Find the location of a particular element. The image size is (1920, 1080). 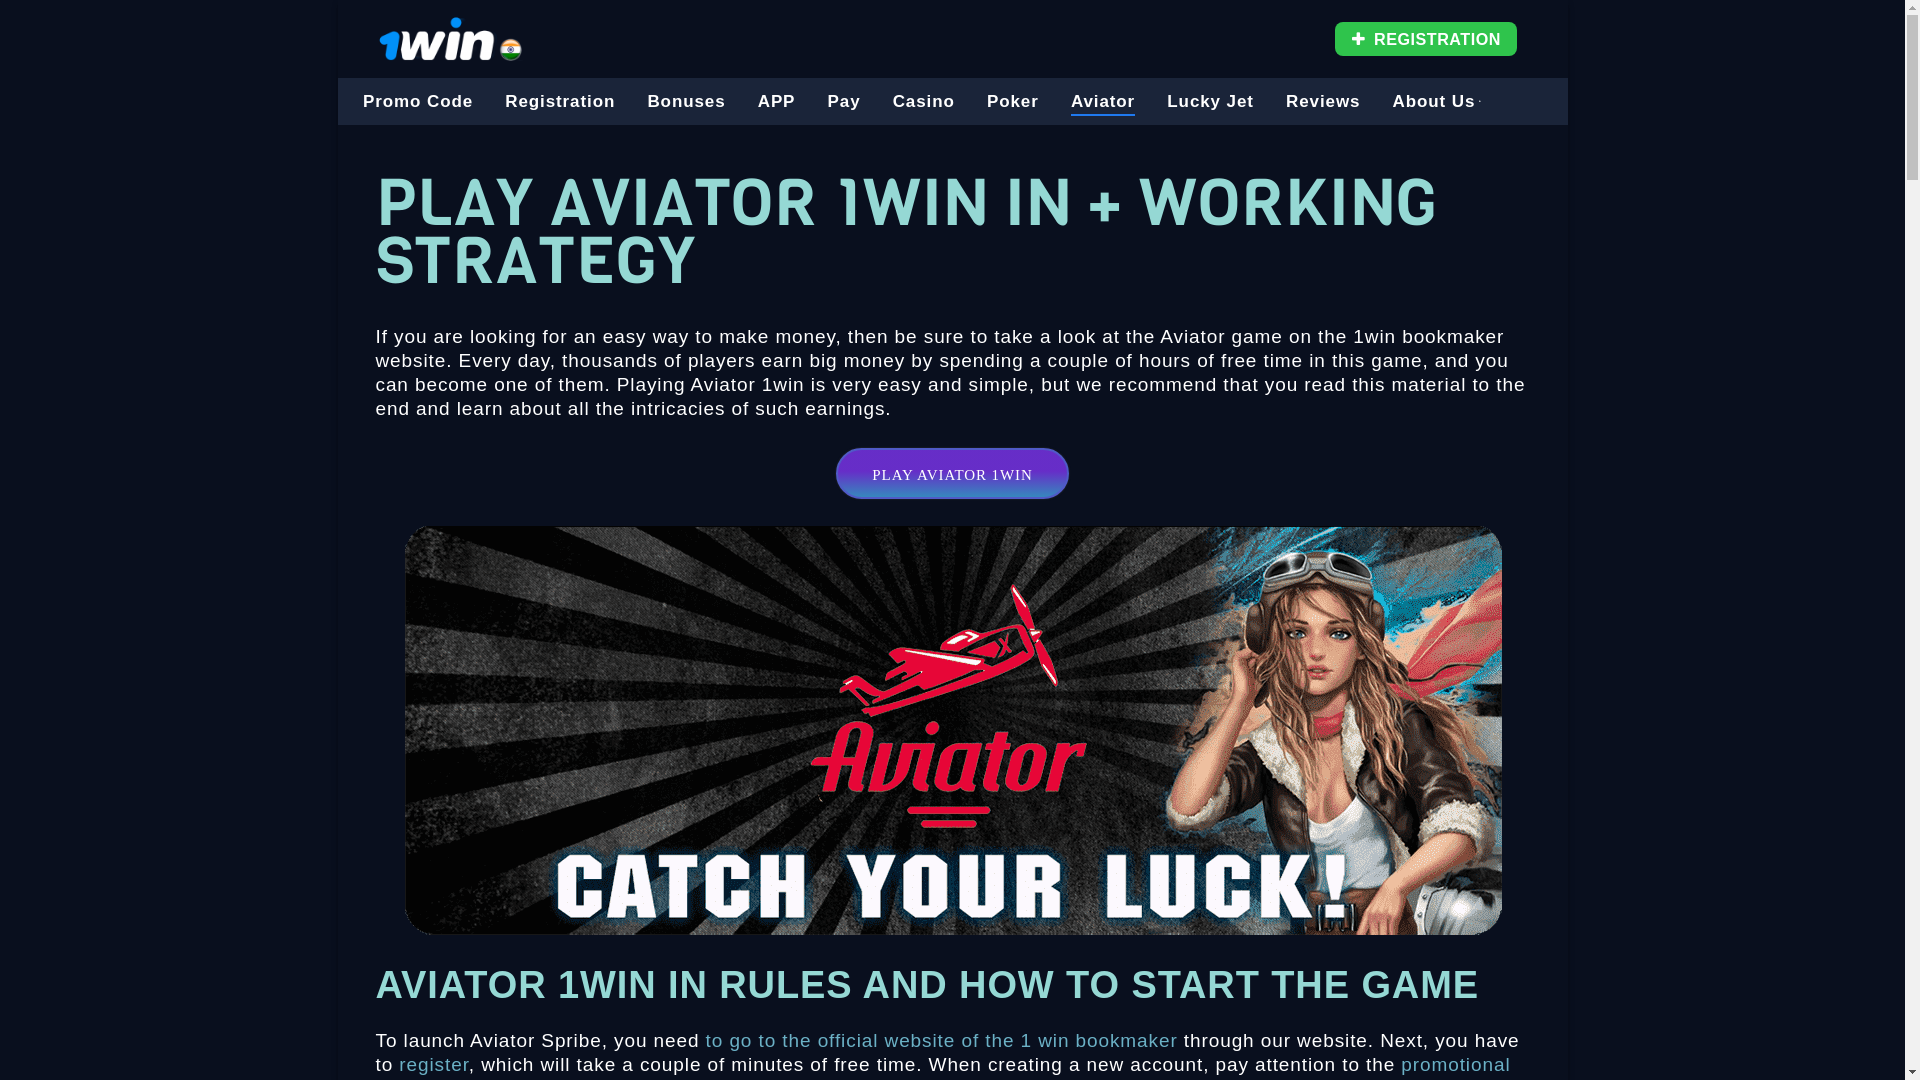

register is located at coordinates (434, 1064).